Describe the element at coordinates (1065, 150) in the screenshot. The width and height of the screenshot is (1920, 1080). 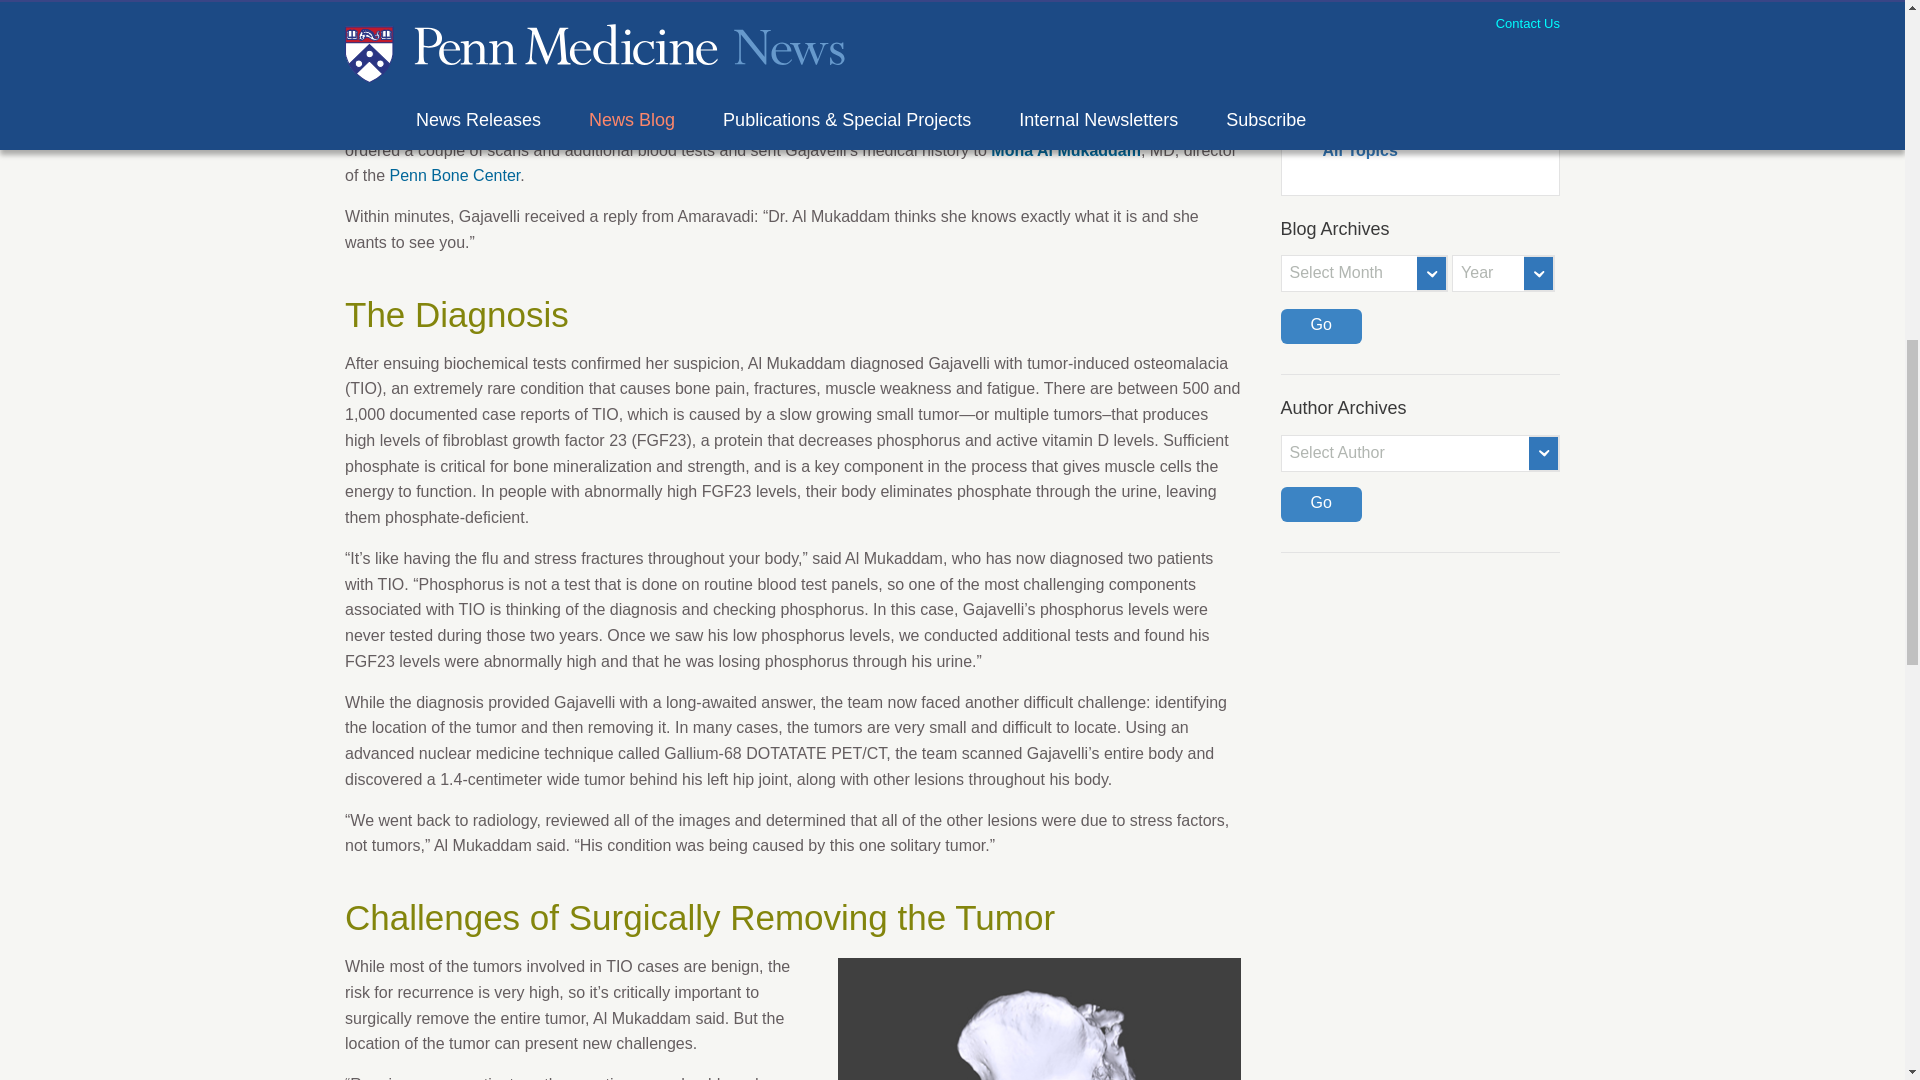
I see `Mona Al Mukaddam` at that location.